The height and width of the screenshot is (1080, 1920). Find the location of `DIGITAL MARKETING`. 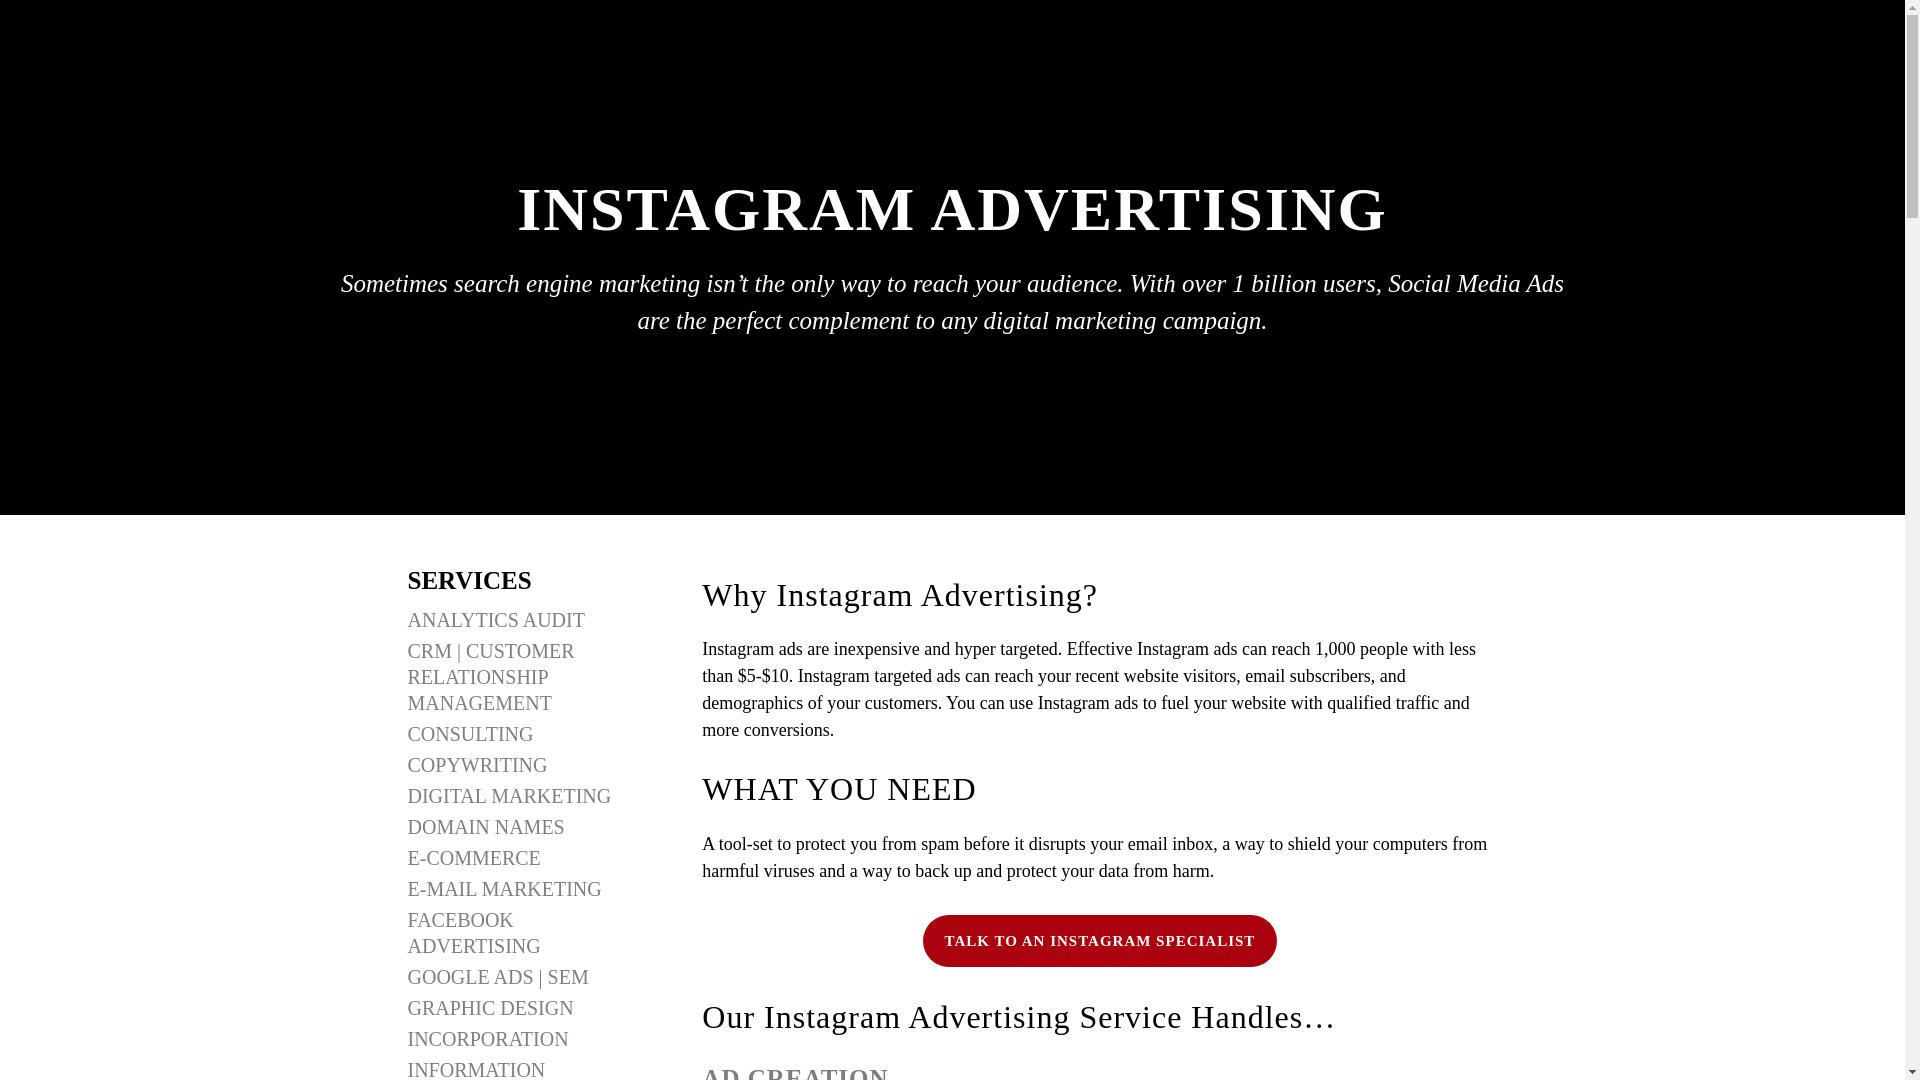

DIGITAL MARKETING is located at coordinates (510, 796).